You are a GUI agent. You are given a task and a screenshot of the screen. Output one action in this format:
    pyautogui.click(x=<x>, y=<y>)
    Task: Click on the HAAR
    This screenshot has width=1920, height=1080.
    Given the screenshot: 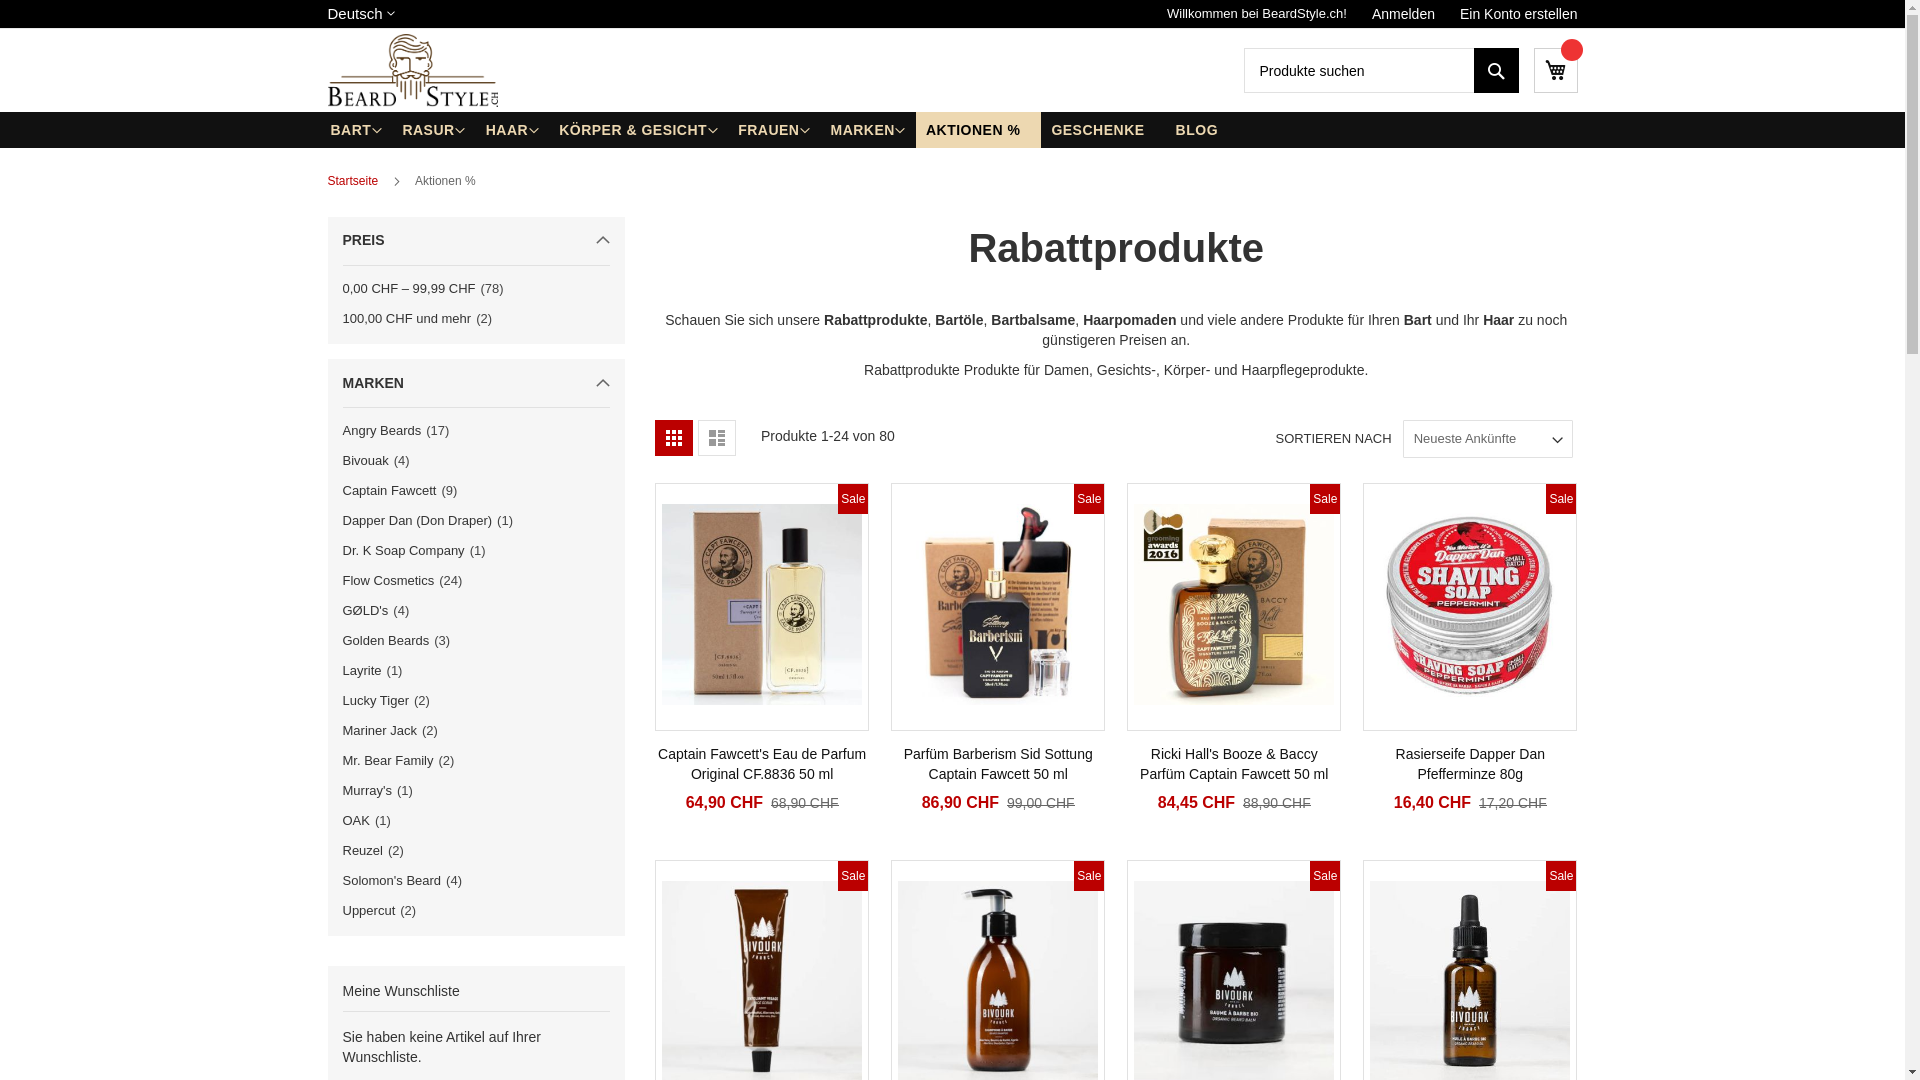 What is the action you would take?
    pyautogui.click(x=512, y=130)
    